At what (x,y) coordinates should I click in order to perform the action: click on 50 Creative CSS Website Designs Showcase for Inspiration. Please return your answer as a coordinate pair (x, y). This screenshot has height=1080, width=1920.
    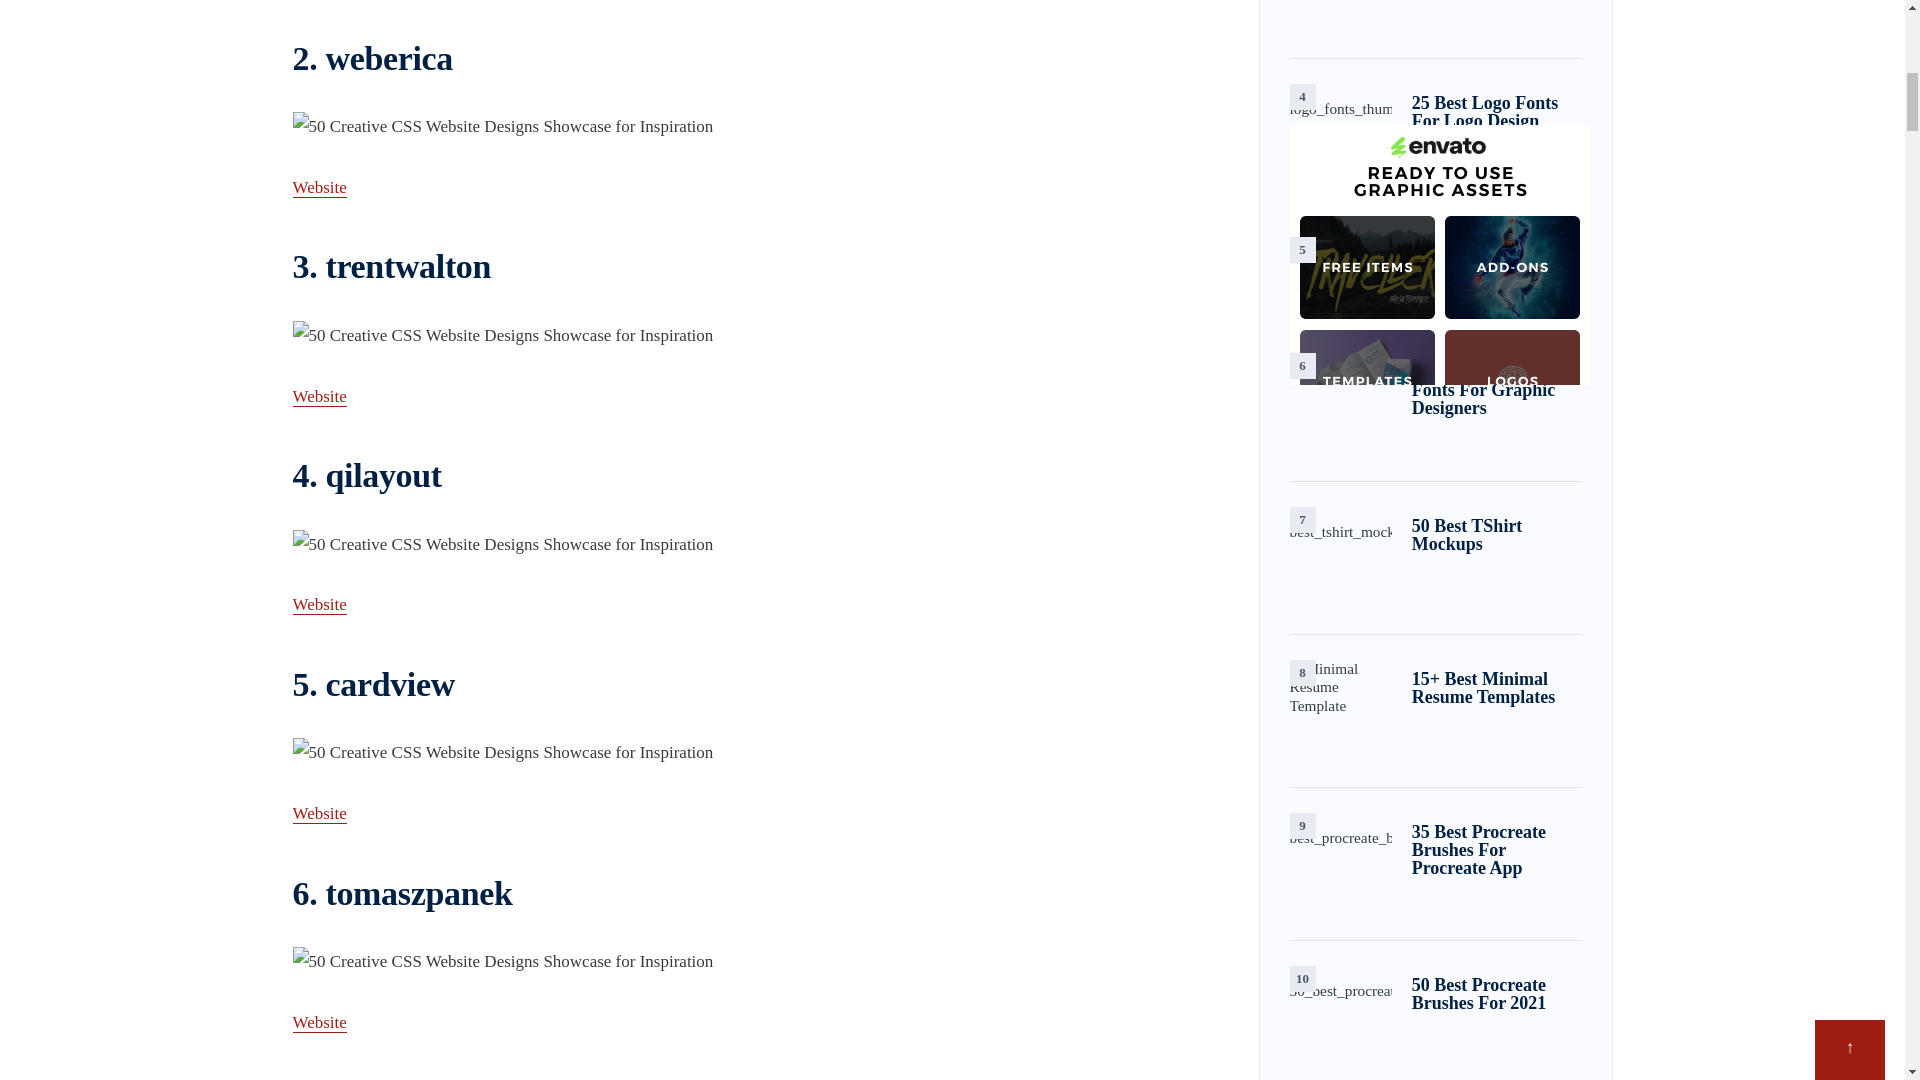
    Looking at the image, I should click on (744, 962).